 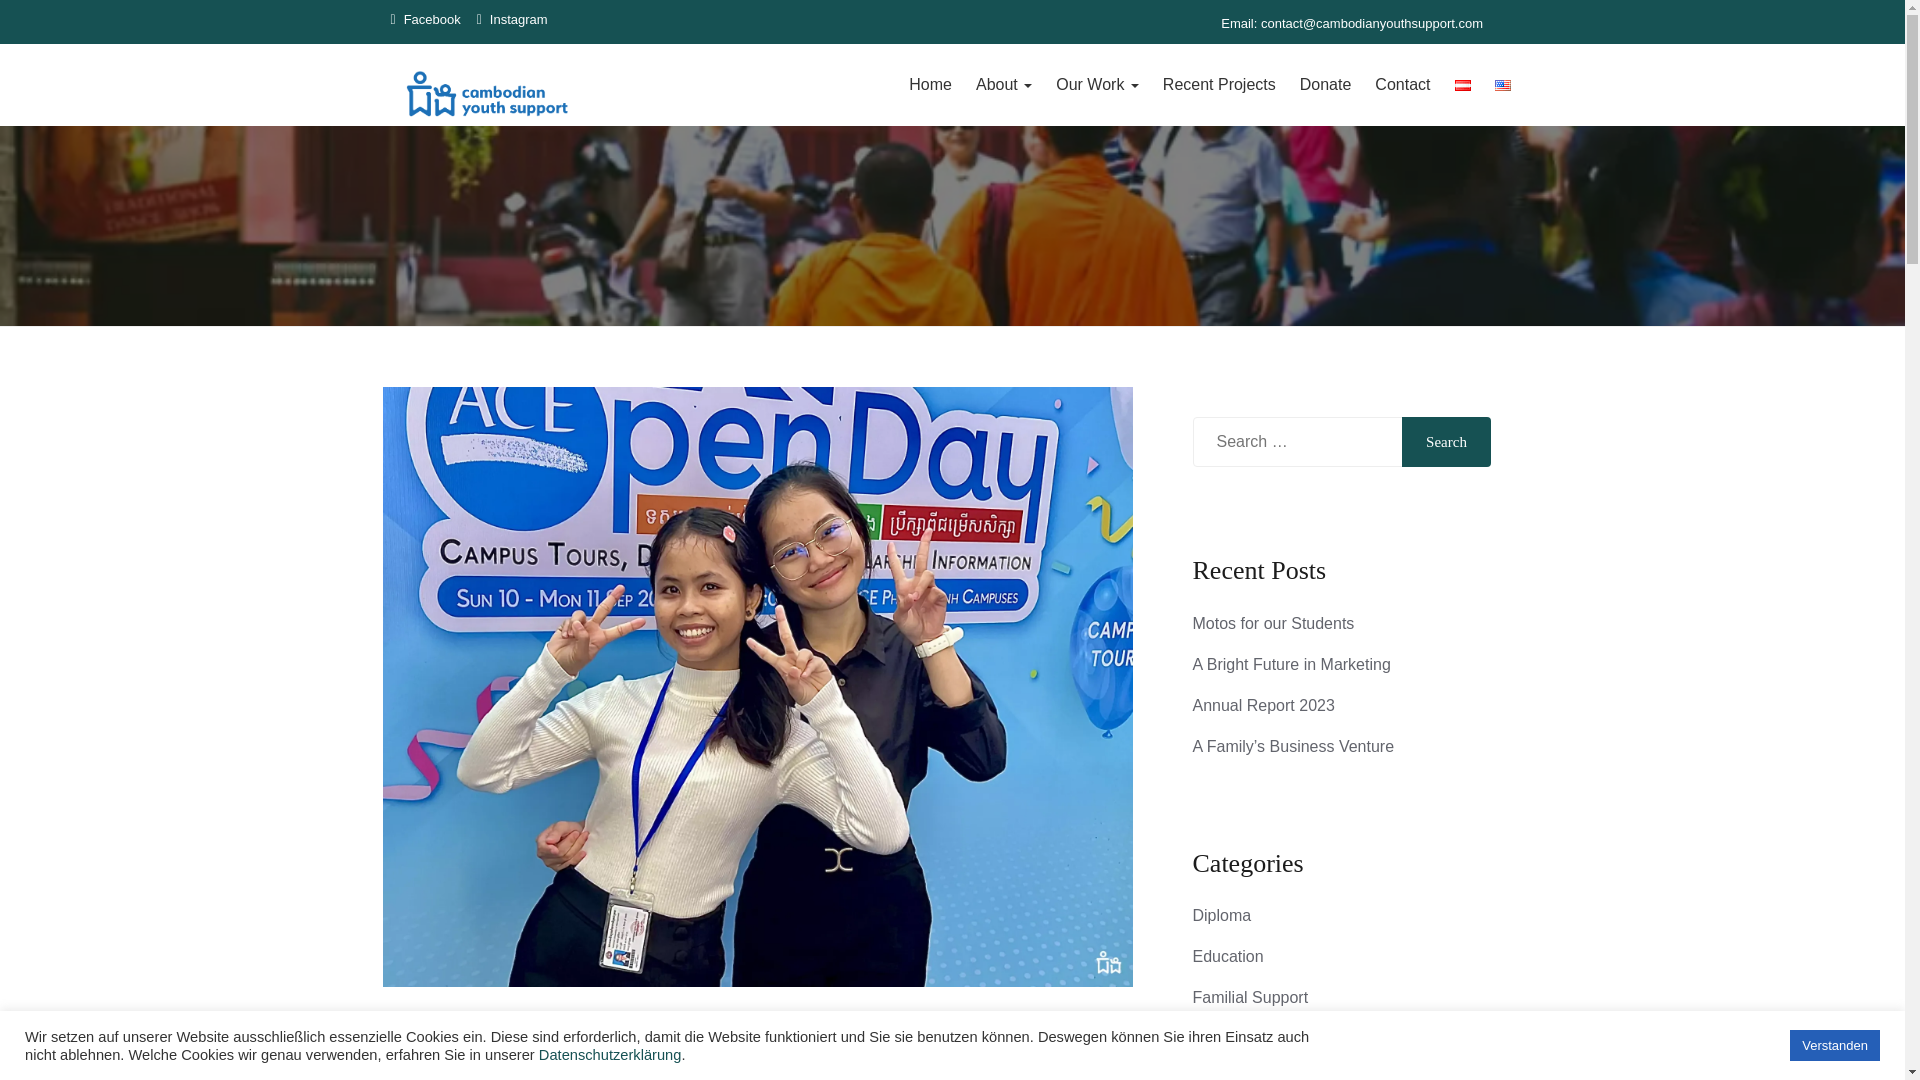 What do you see at coordinates (1228, 956) in the screenshot?
I see `Education` at bounding box center [1228, 956].